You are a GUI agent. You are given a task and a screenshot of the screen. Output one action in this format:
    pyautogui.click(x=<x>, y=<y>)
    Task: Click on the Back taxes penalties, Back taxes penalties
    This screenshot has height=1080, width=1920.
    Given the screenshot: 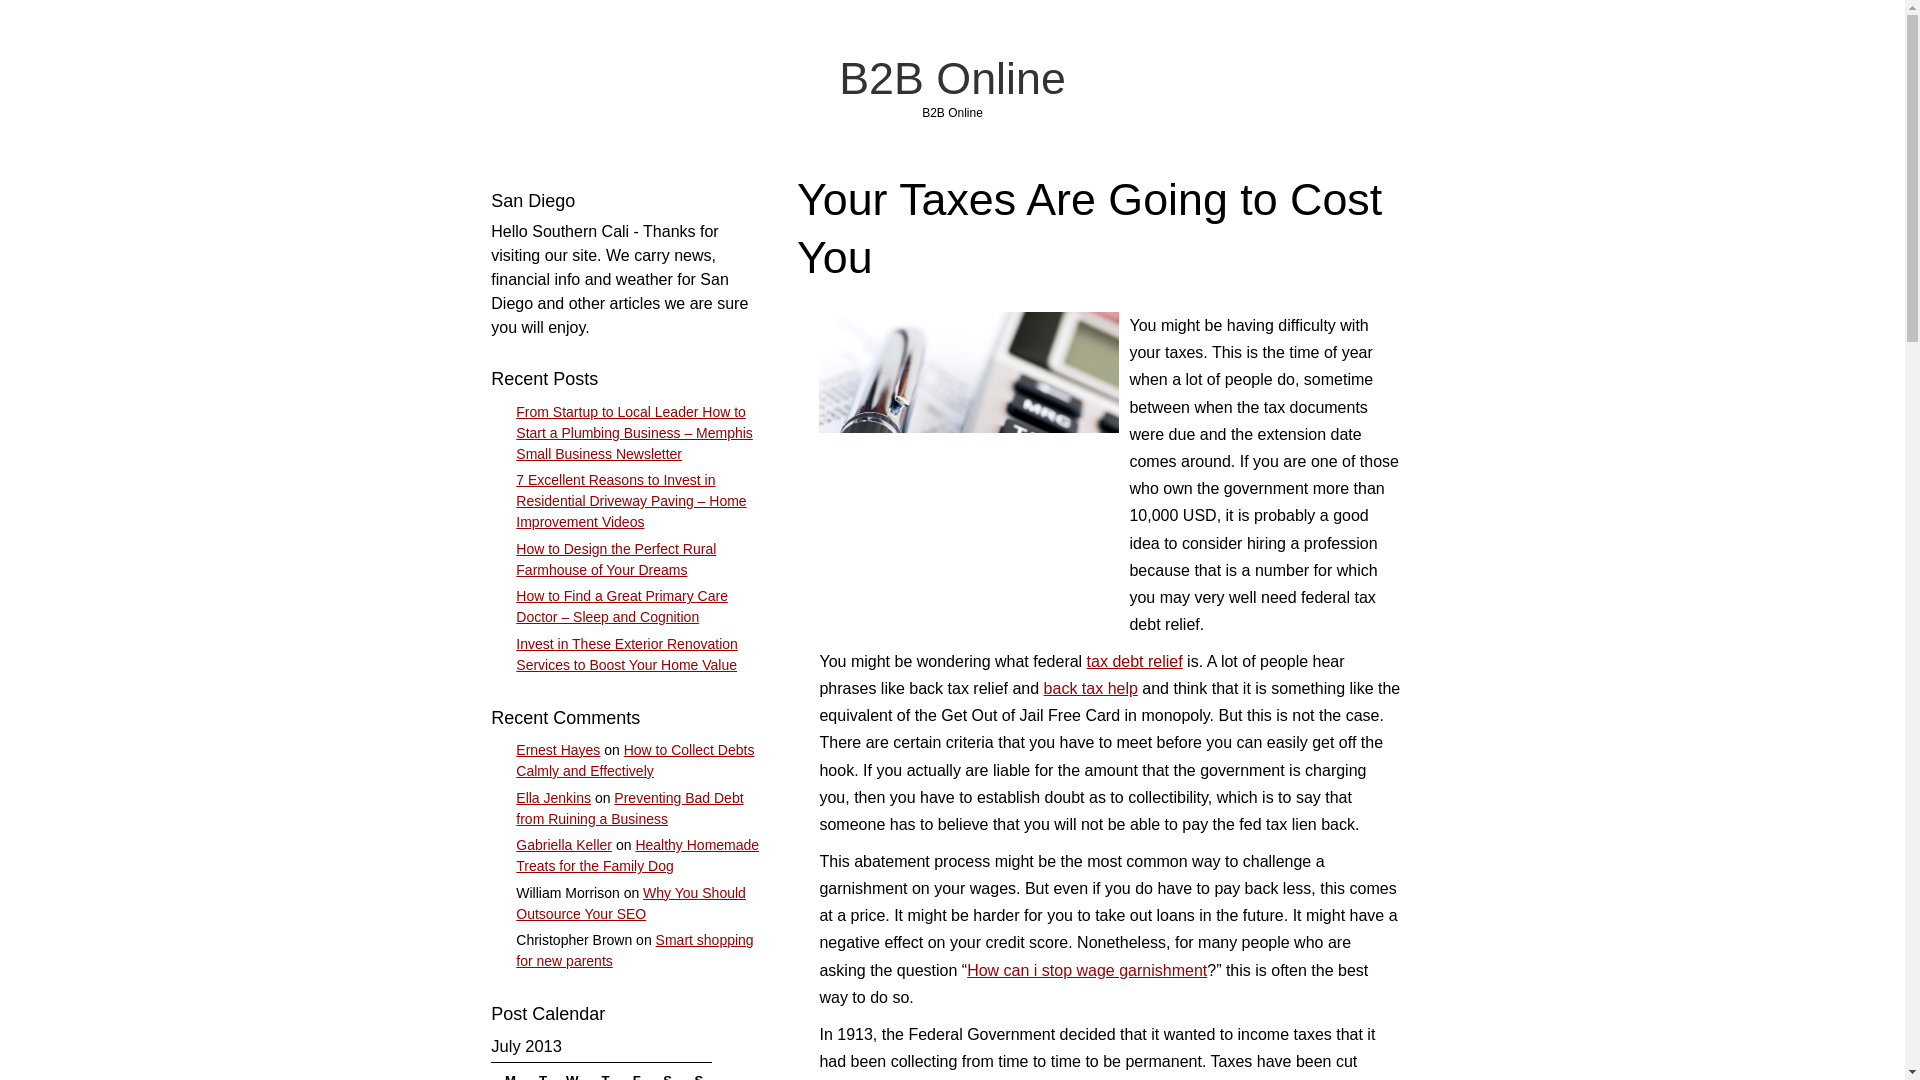 What is the action you would take?
    pyautogui.click(x=1134, y=661)
    